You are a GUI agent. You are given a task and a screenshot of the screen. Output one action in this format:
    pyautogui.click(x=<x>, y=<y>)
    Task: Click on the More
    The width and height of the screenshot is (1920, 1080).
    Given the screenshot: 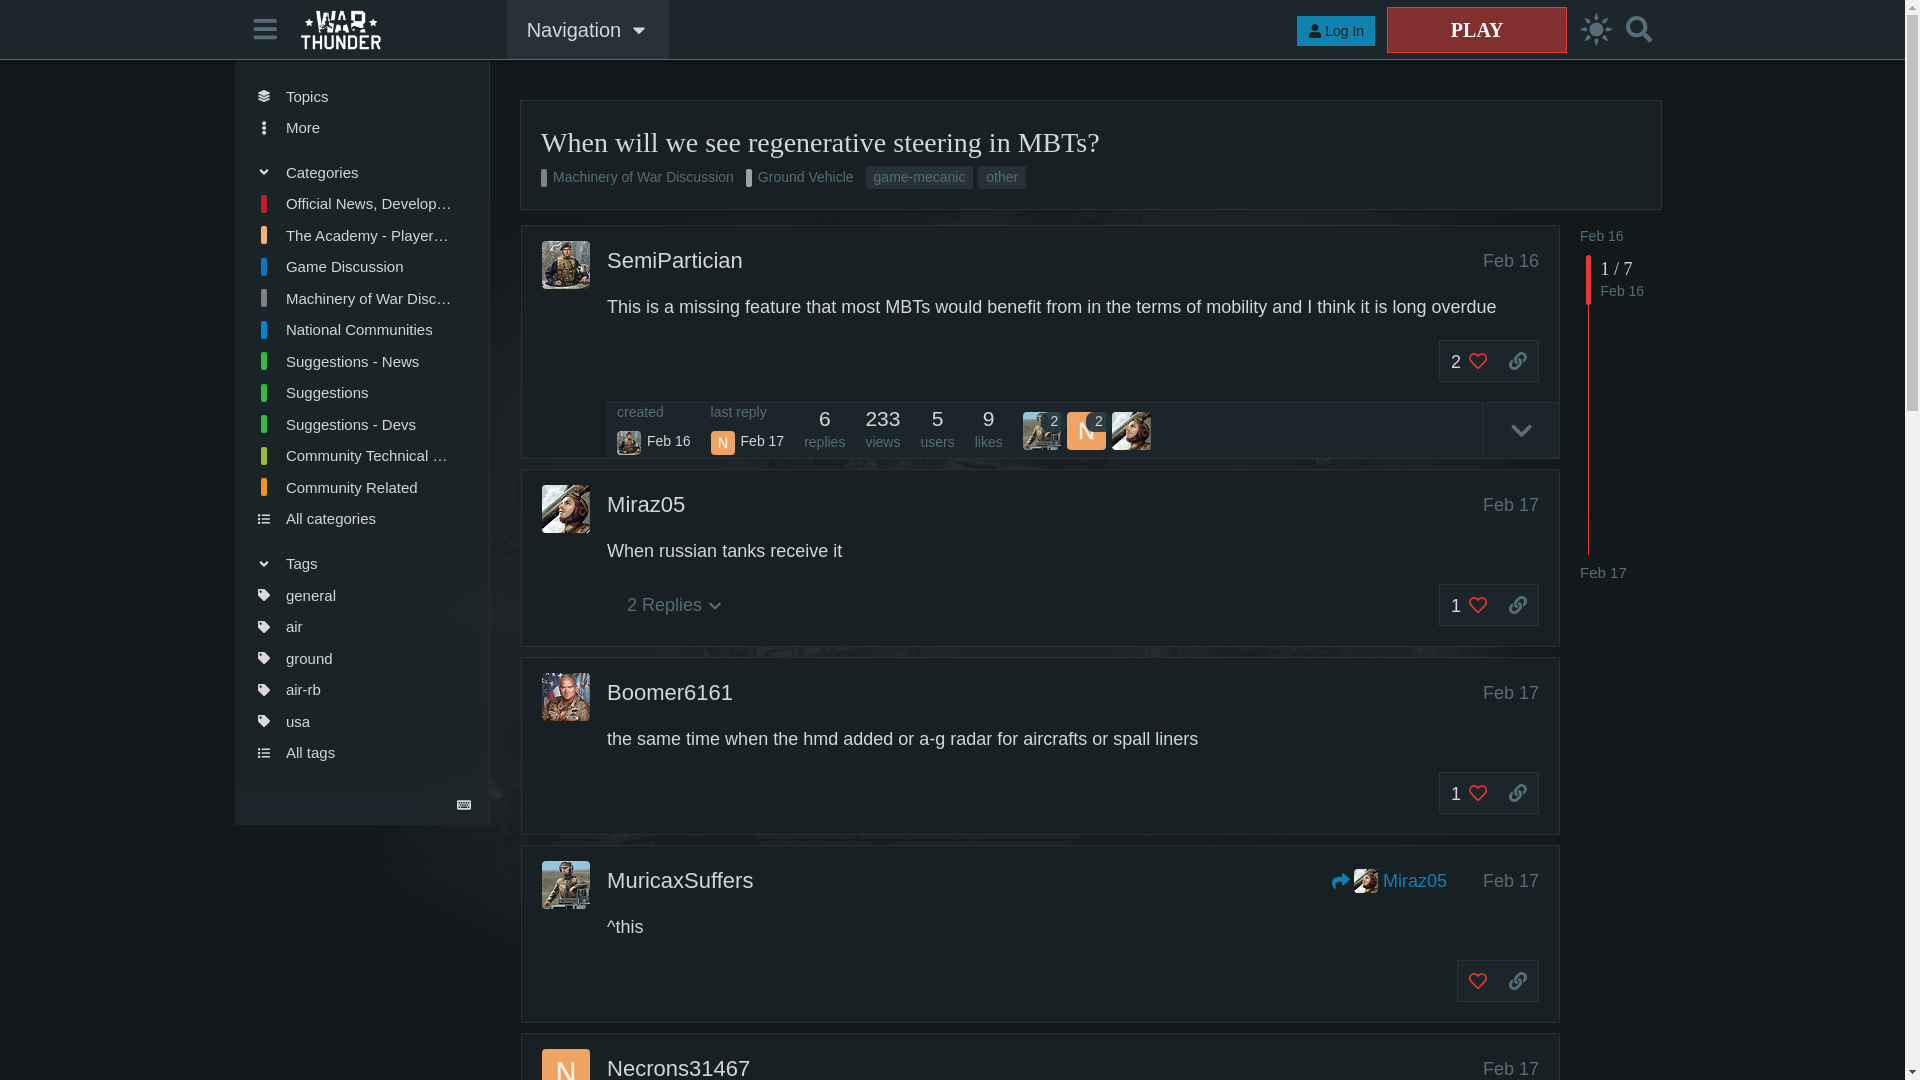 What is the action you would take?
    pyautogui.click(x=354, y=128)
    